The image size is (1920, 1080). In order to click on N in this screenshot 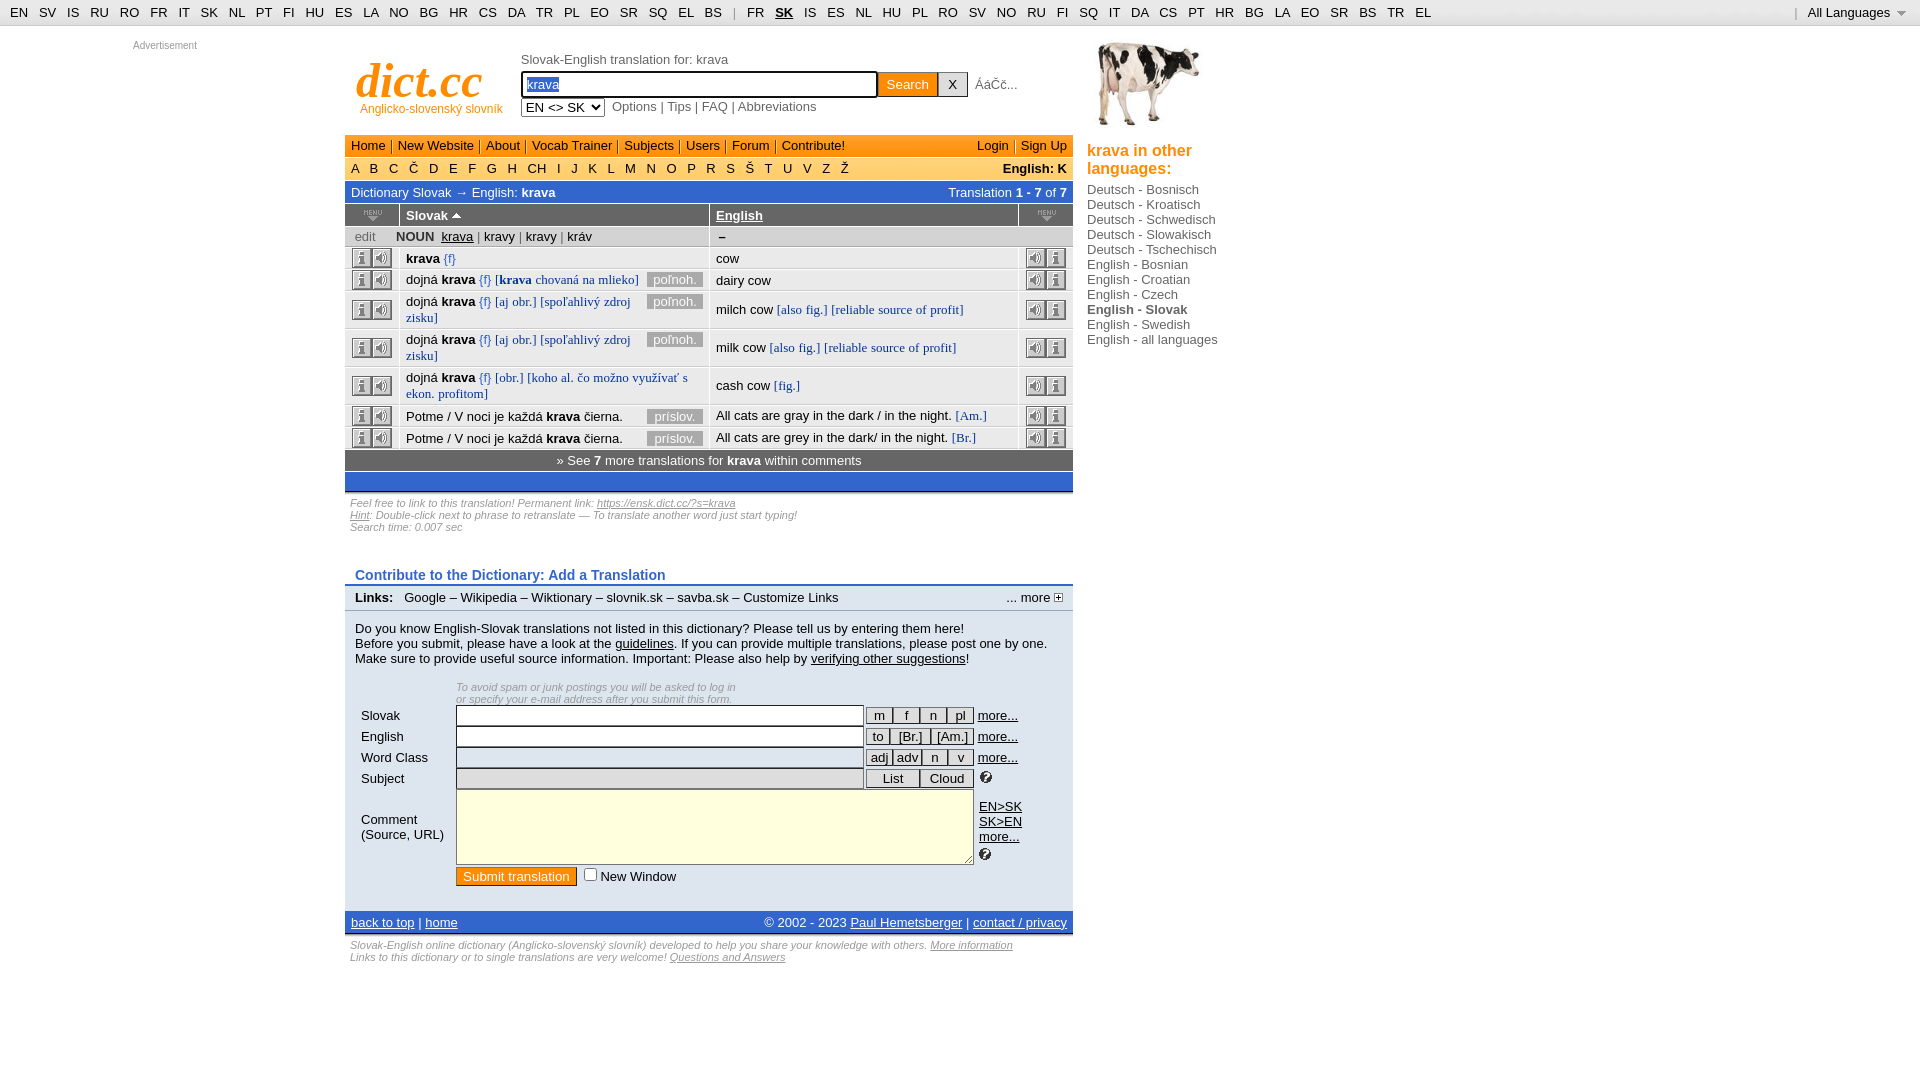, I will do `click(652, 168)`.